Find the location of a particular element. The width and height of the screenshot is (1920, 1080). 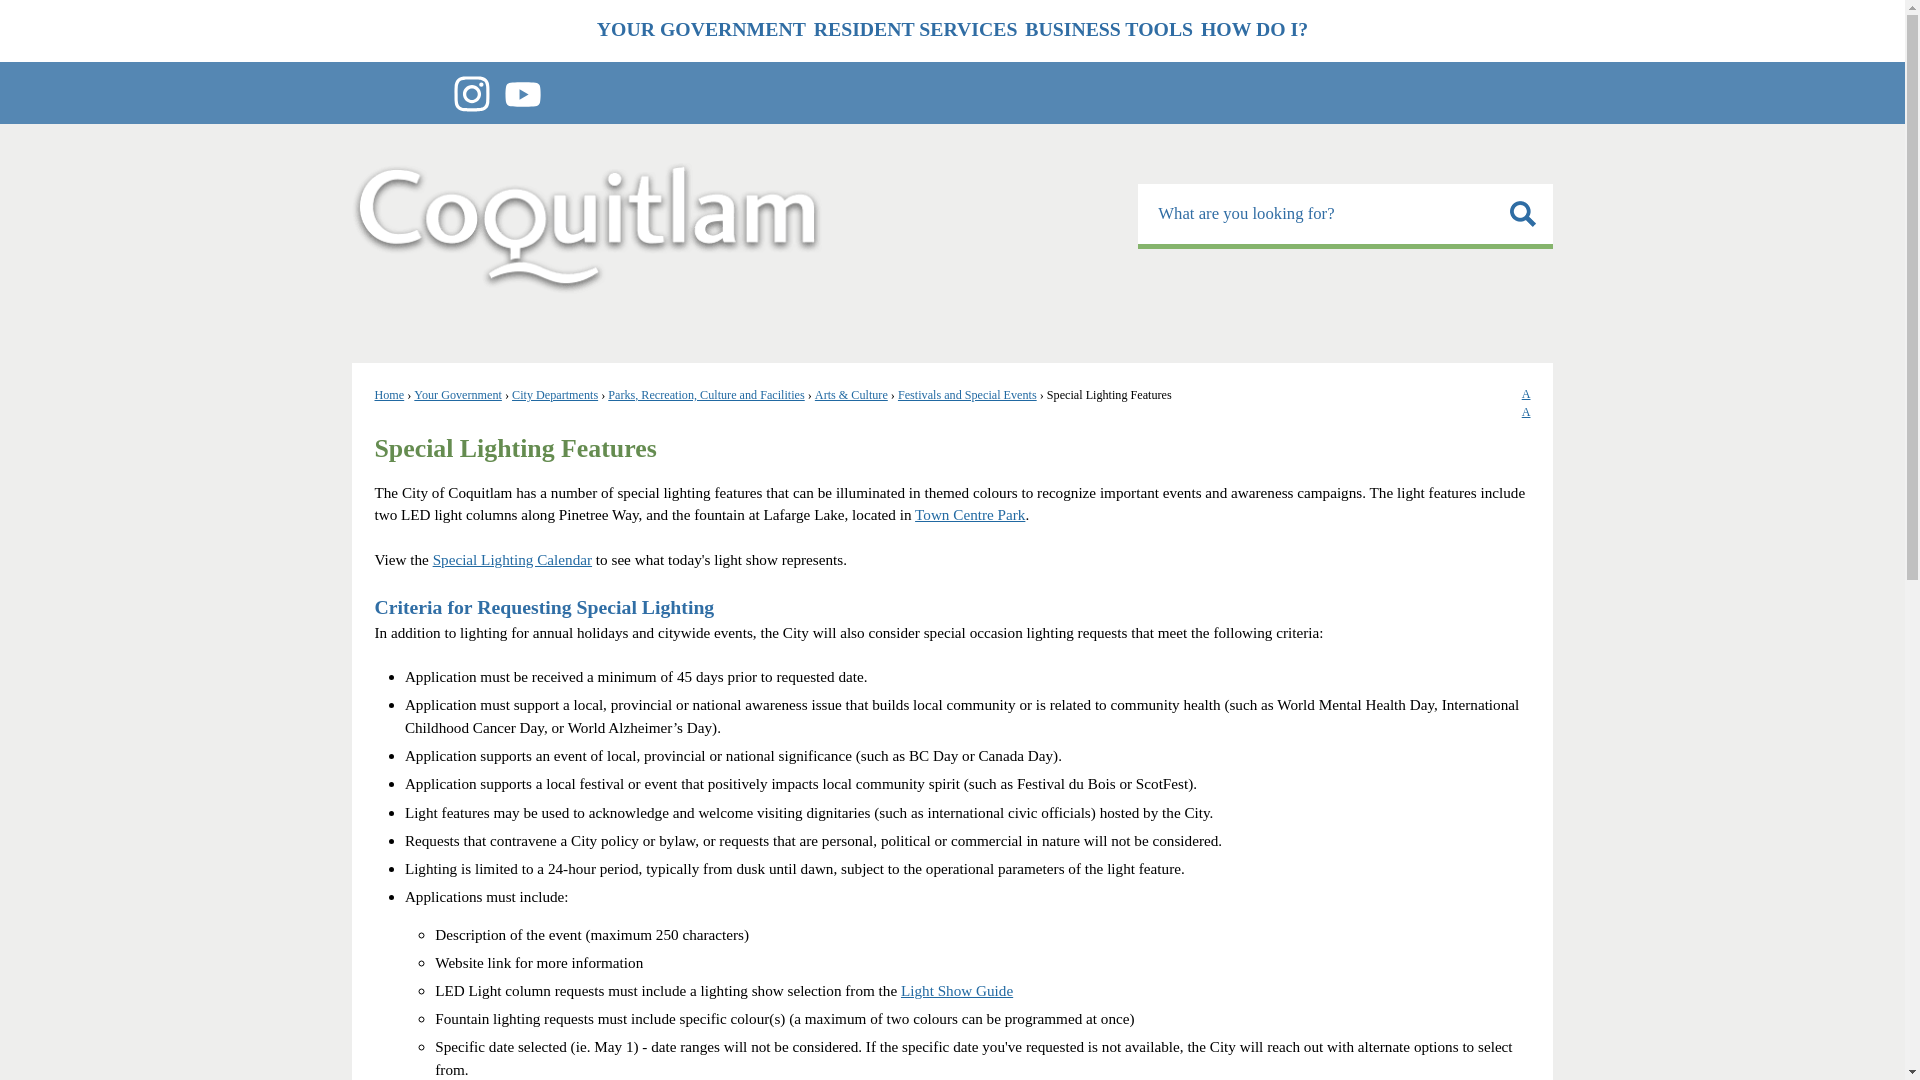

LinkedIn is located at coordinates (574, 94).